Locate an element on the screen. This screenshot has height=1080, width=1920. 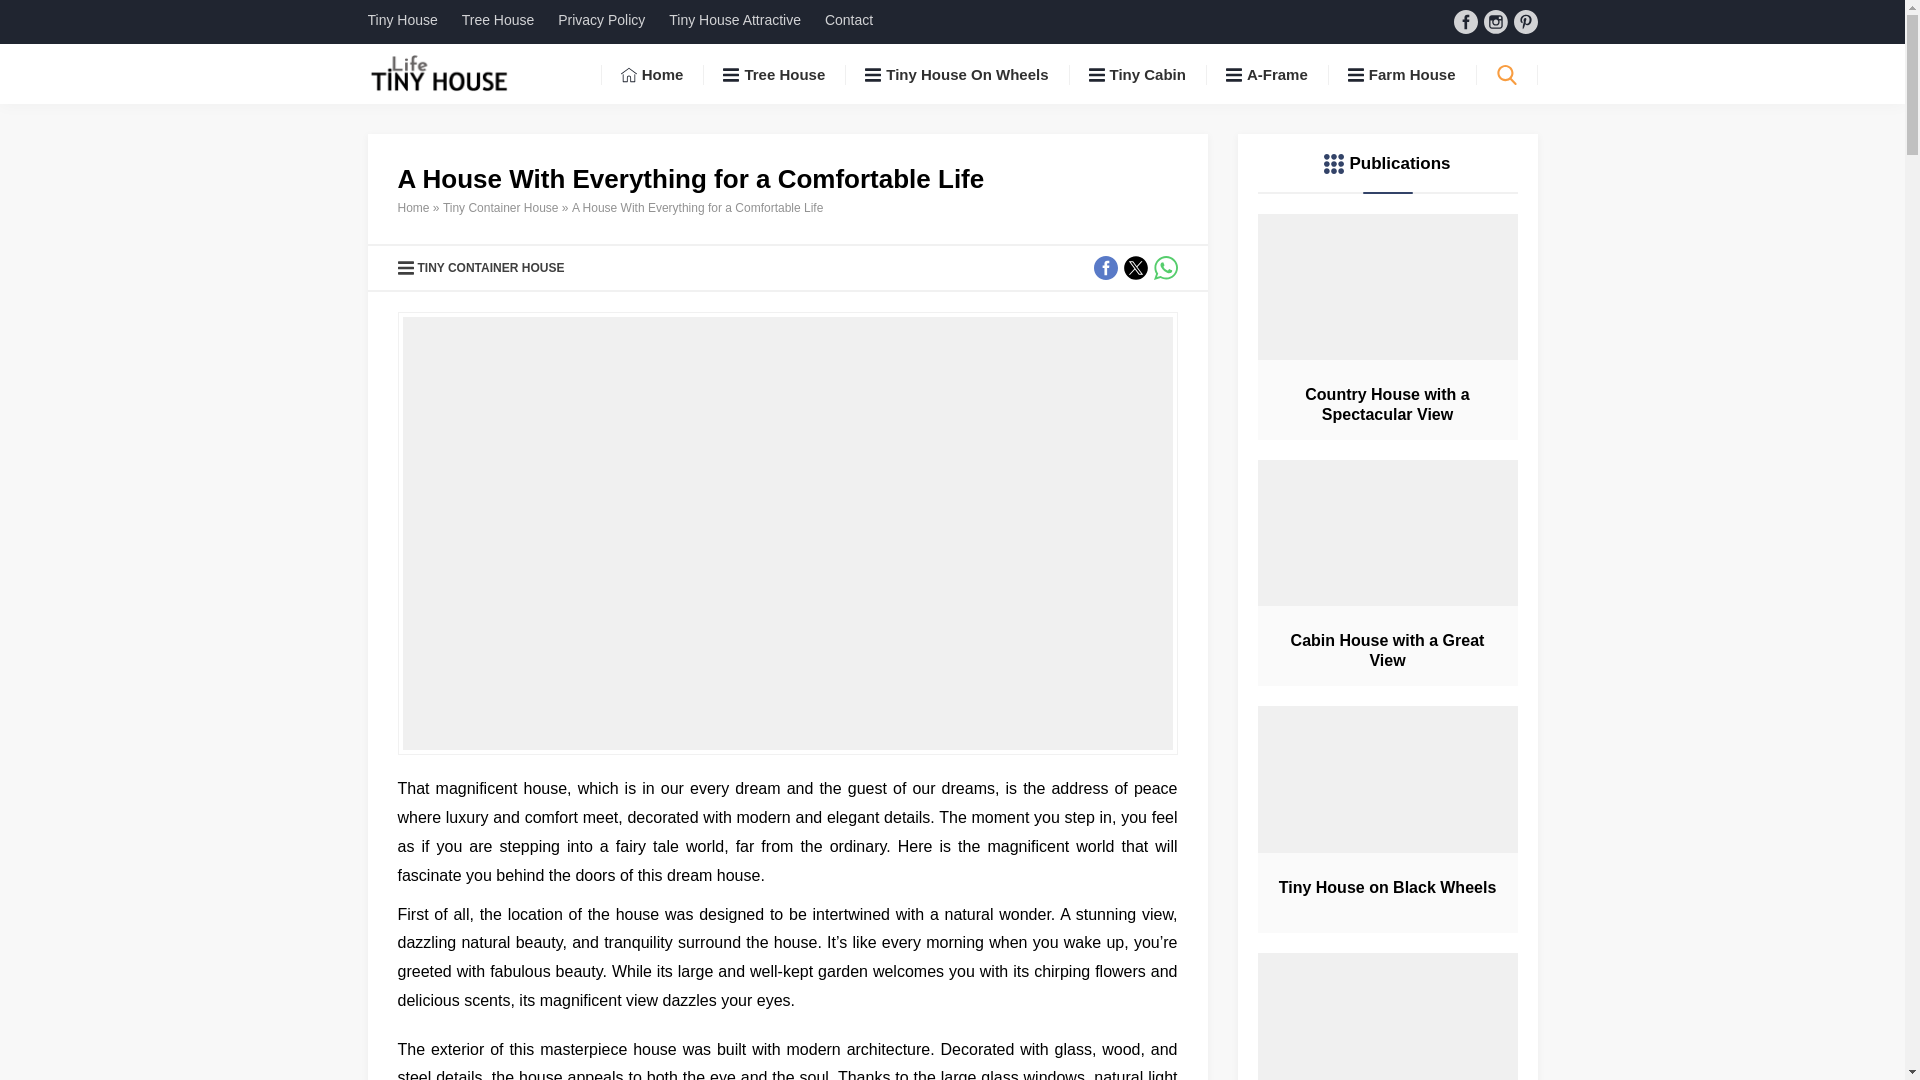
Tiny House On Wheels is located at coordinates (956, 74).